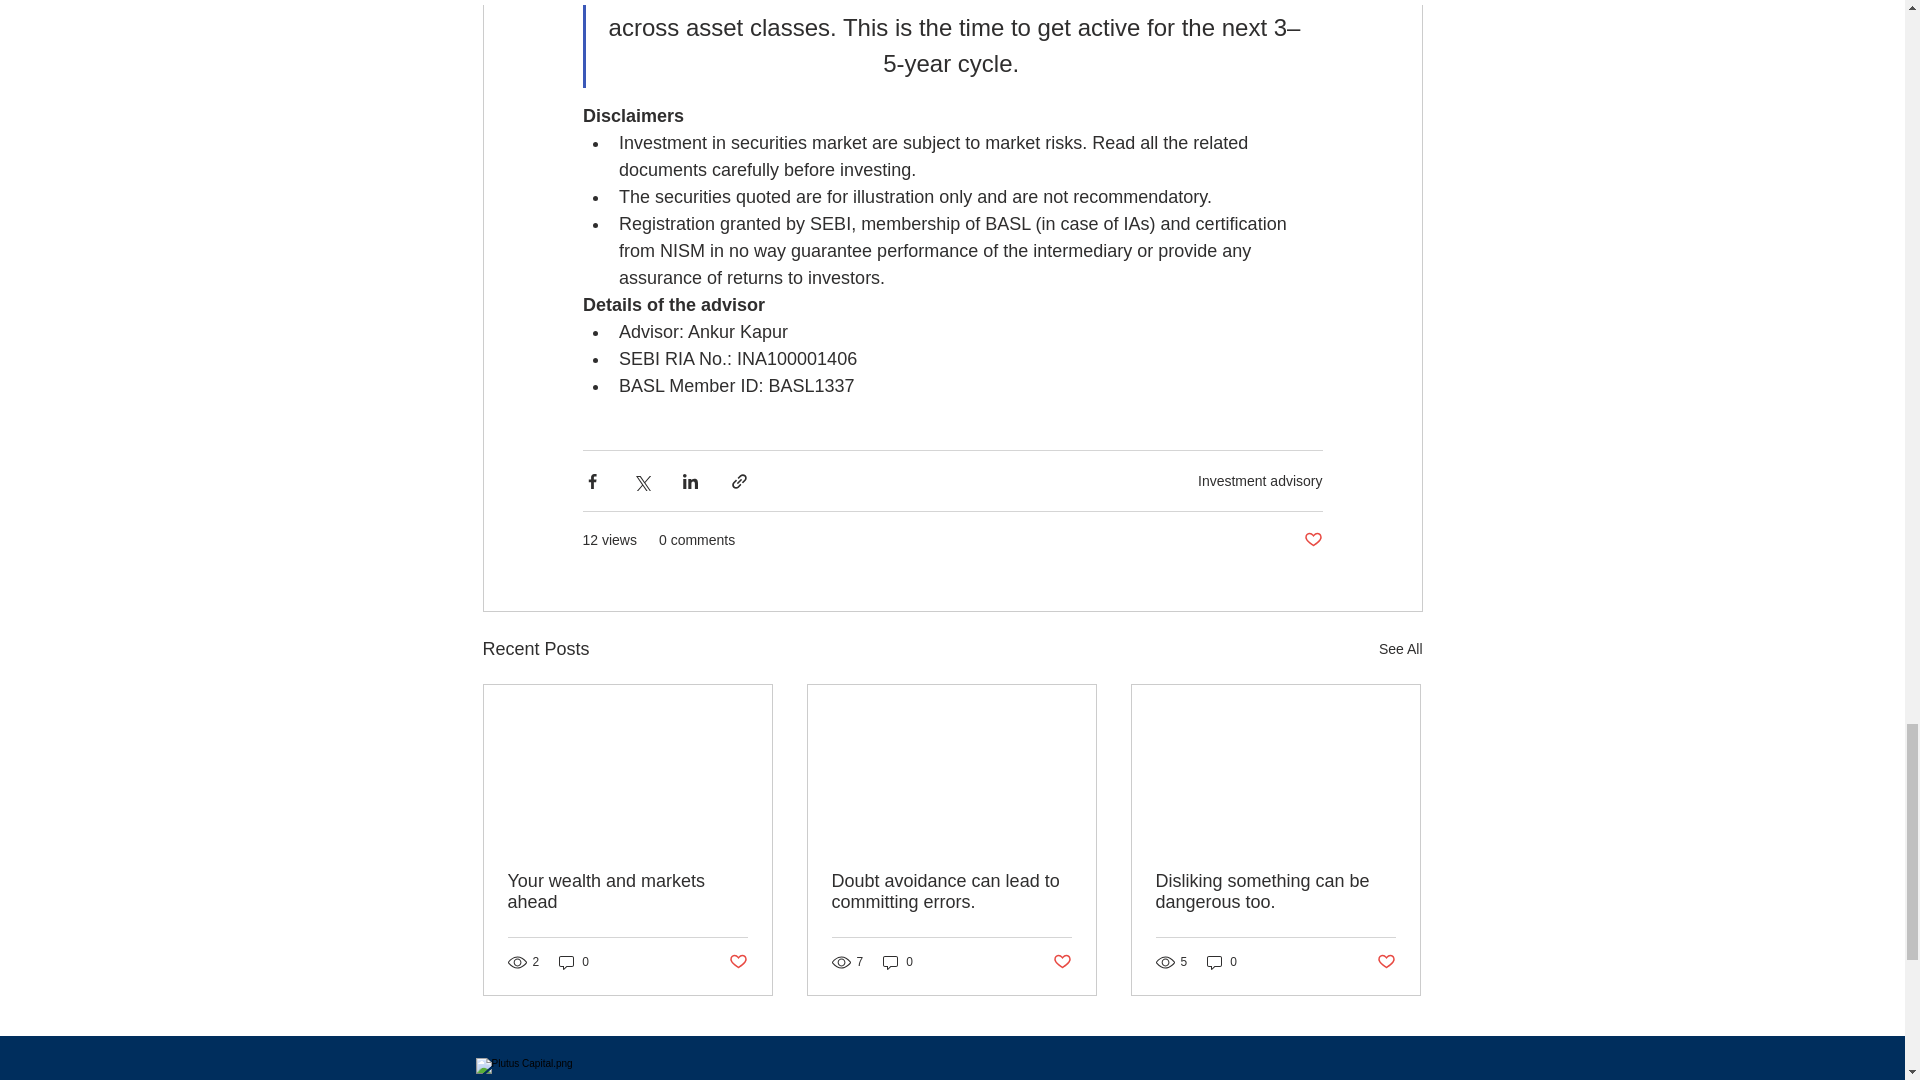 This screenshot has height=1080, width=1920. What do you see at coordinates (736, 962) in the screenshot?
I see `Post not marked as liked` at bounding box center [736, 962].